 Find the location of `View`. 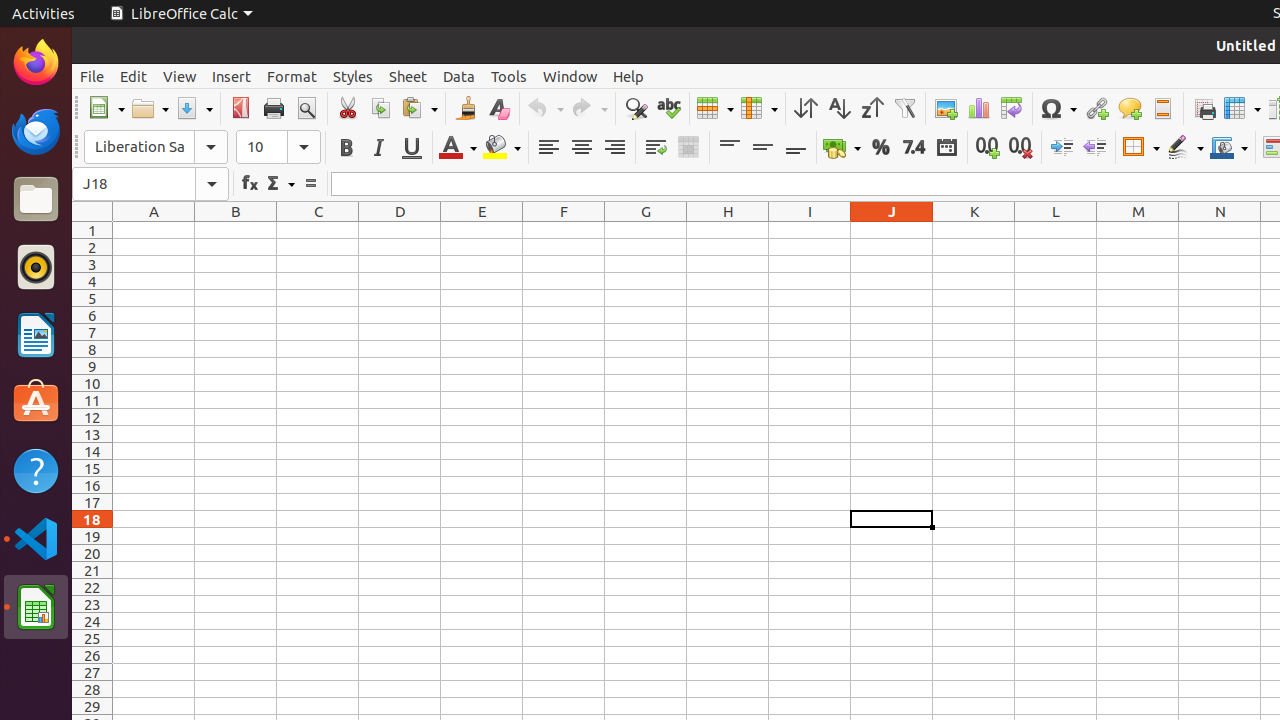

View is located at coordinates (180, 76).